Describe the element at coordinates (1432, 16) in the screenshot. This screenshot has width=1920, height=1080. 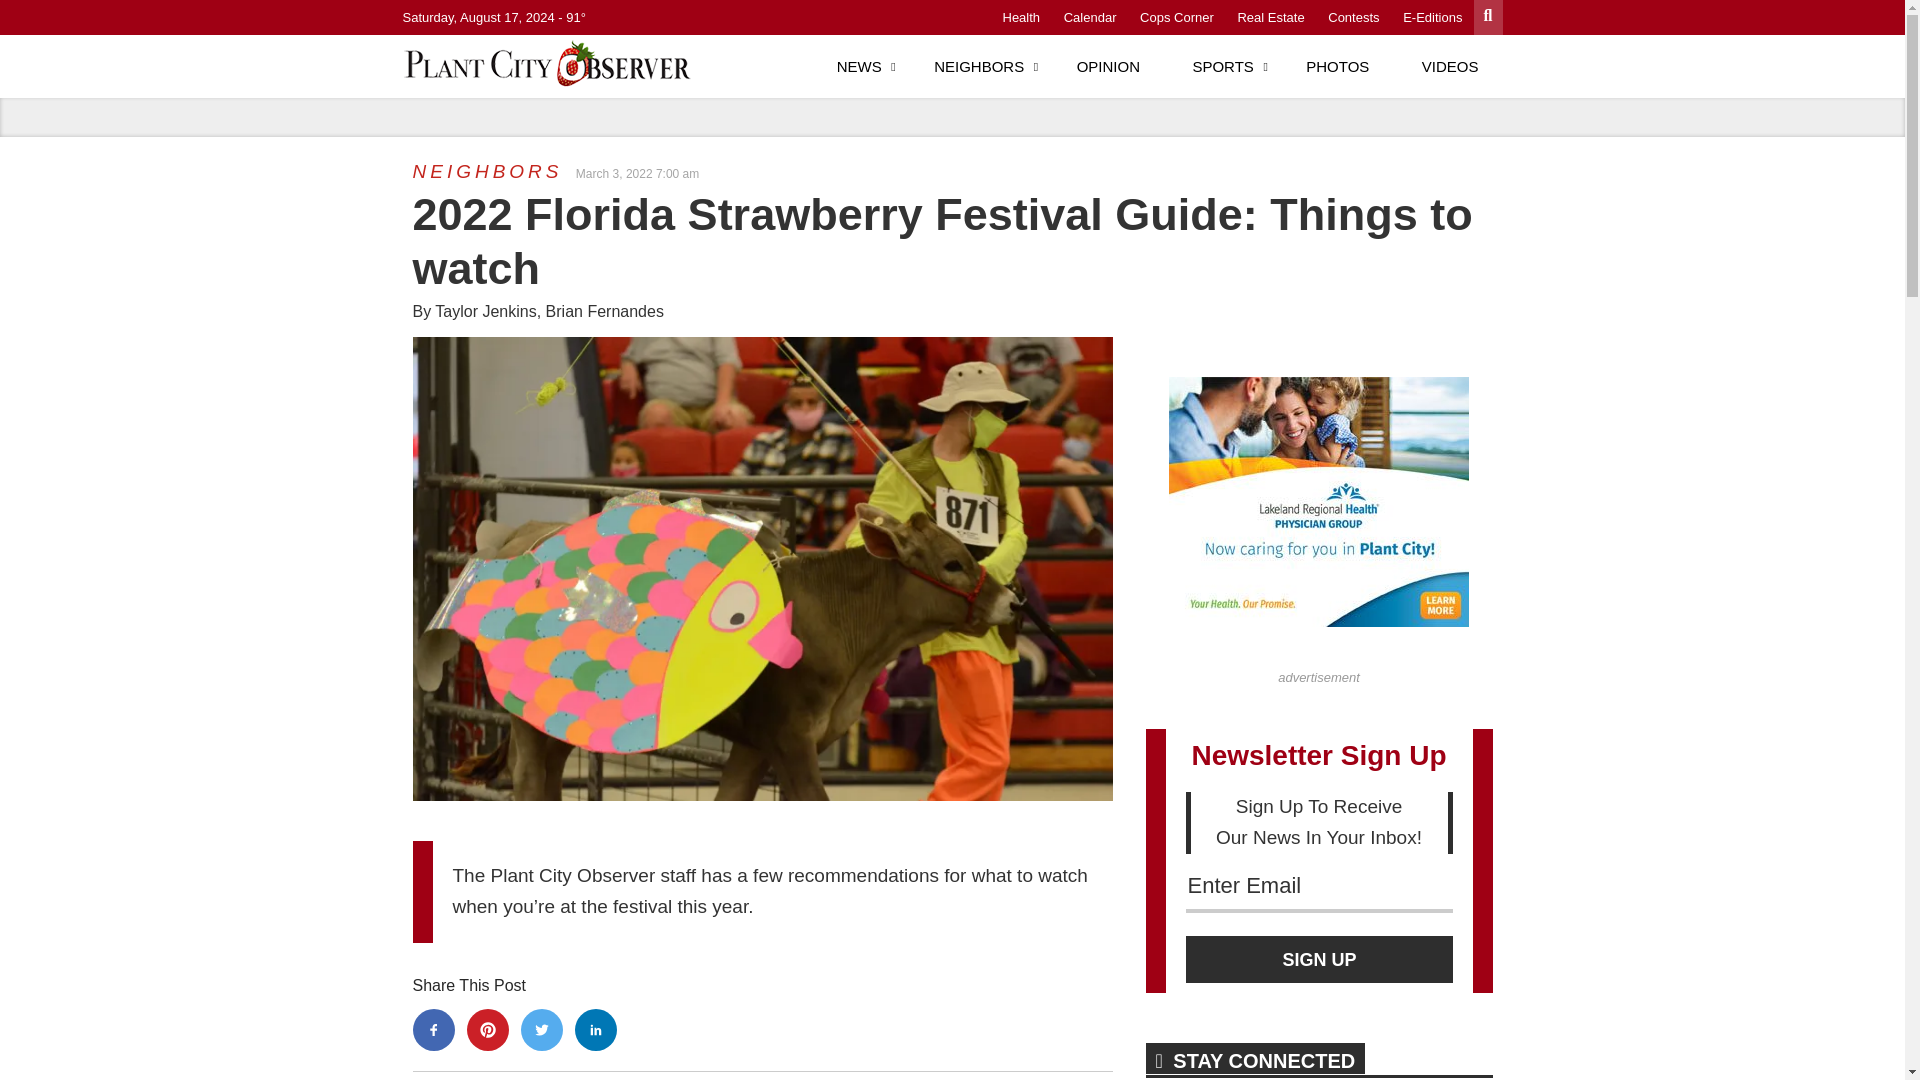
I see `E-Editions` at that location.